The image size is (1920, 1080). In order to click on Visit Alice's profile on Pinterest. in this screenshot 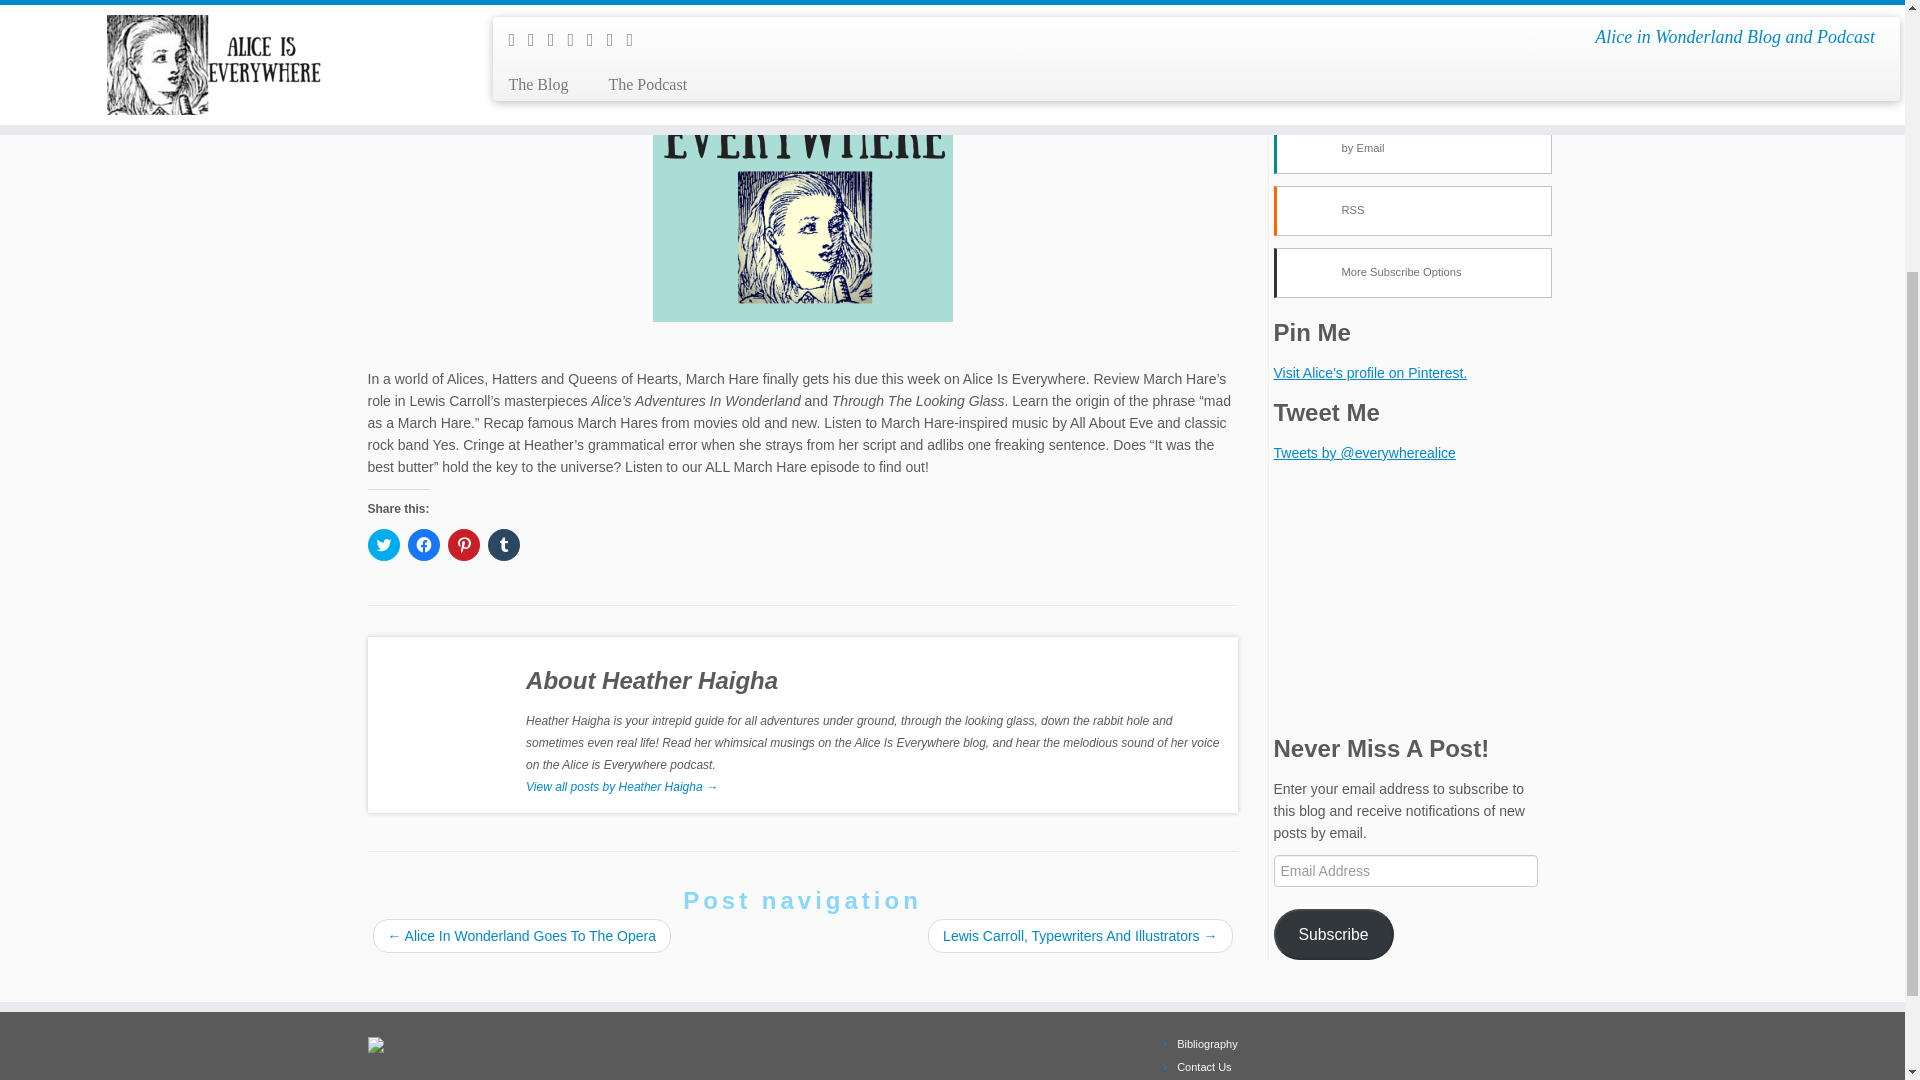, I will do `click(1371, 373)`.